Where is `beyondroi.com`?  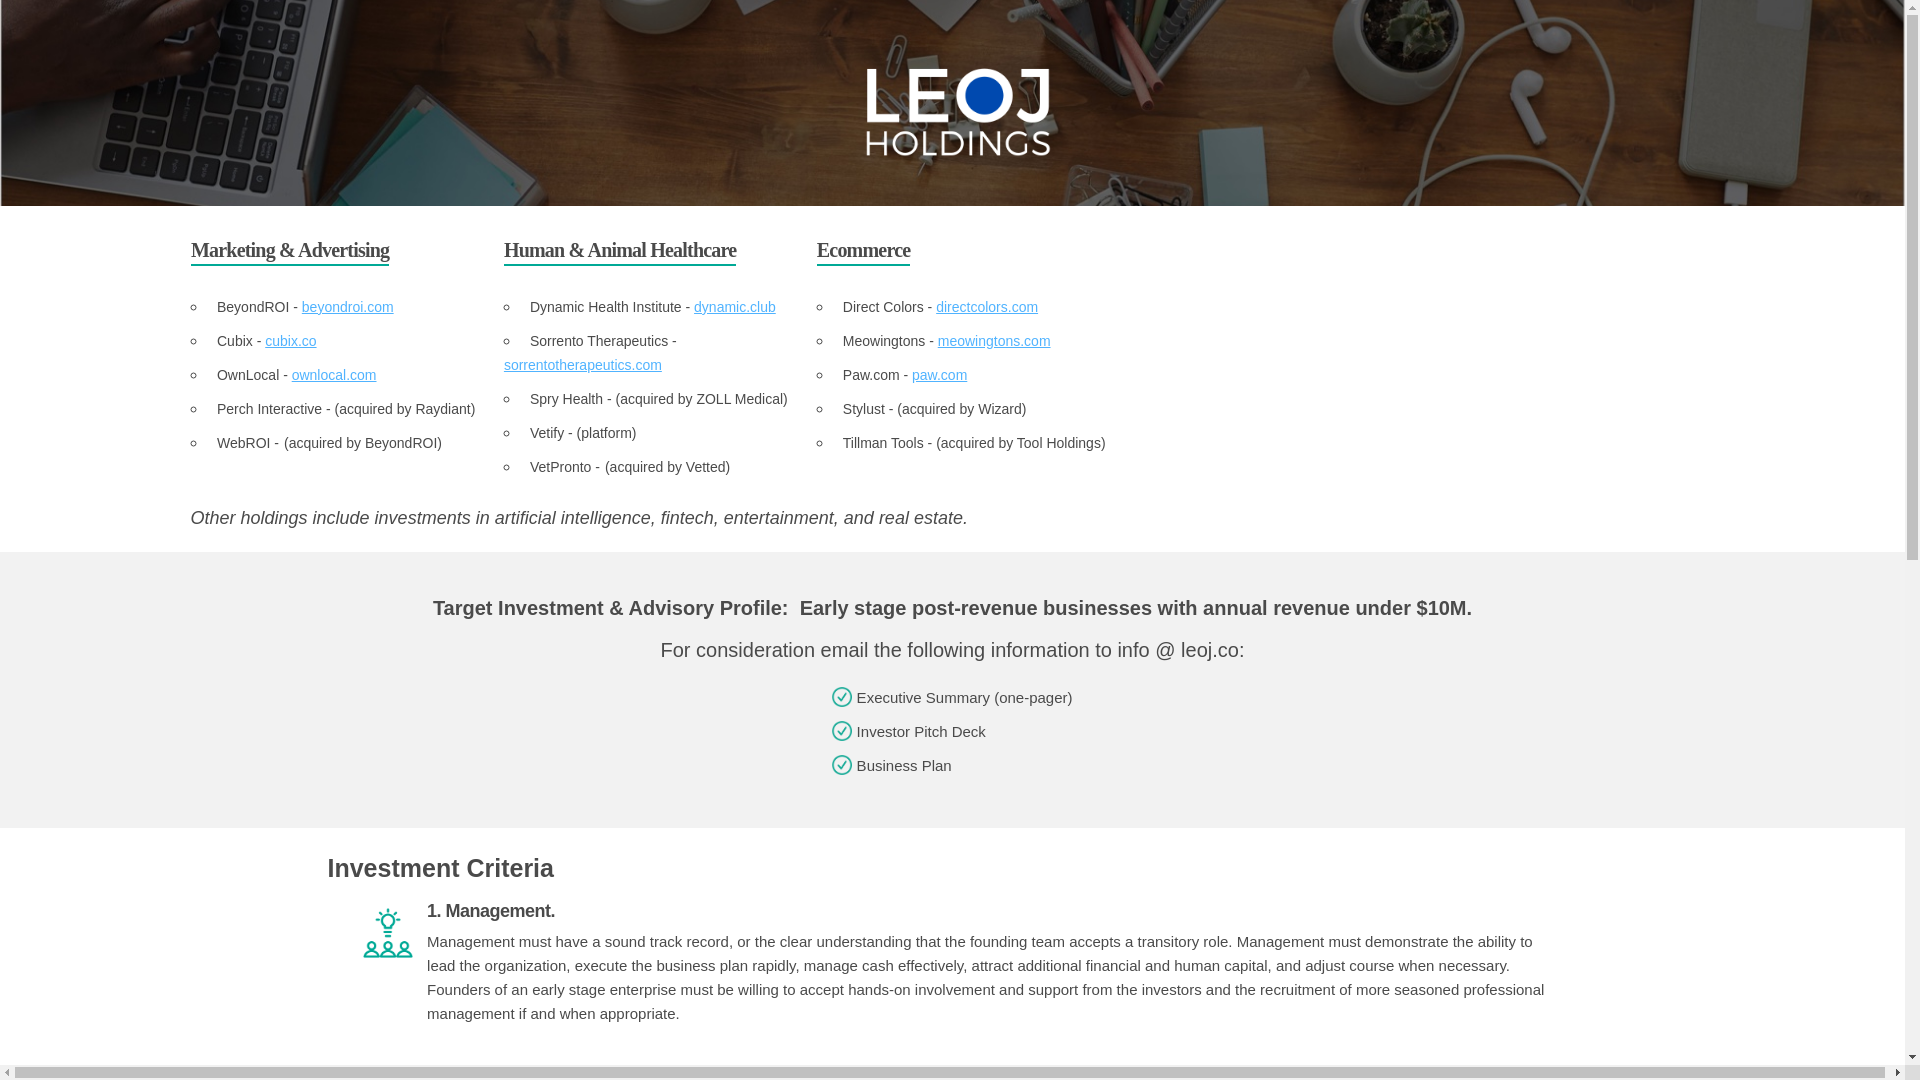 beyondroi.com is located at coordinates (347, 307).